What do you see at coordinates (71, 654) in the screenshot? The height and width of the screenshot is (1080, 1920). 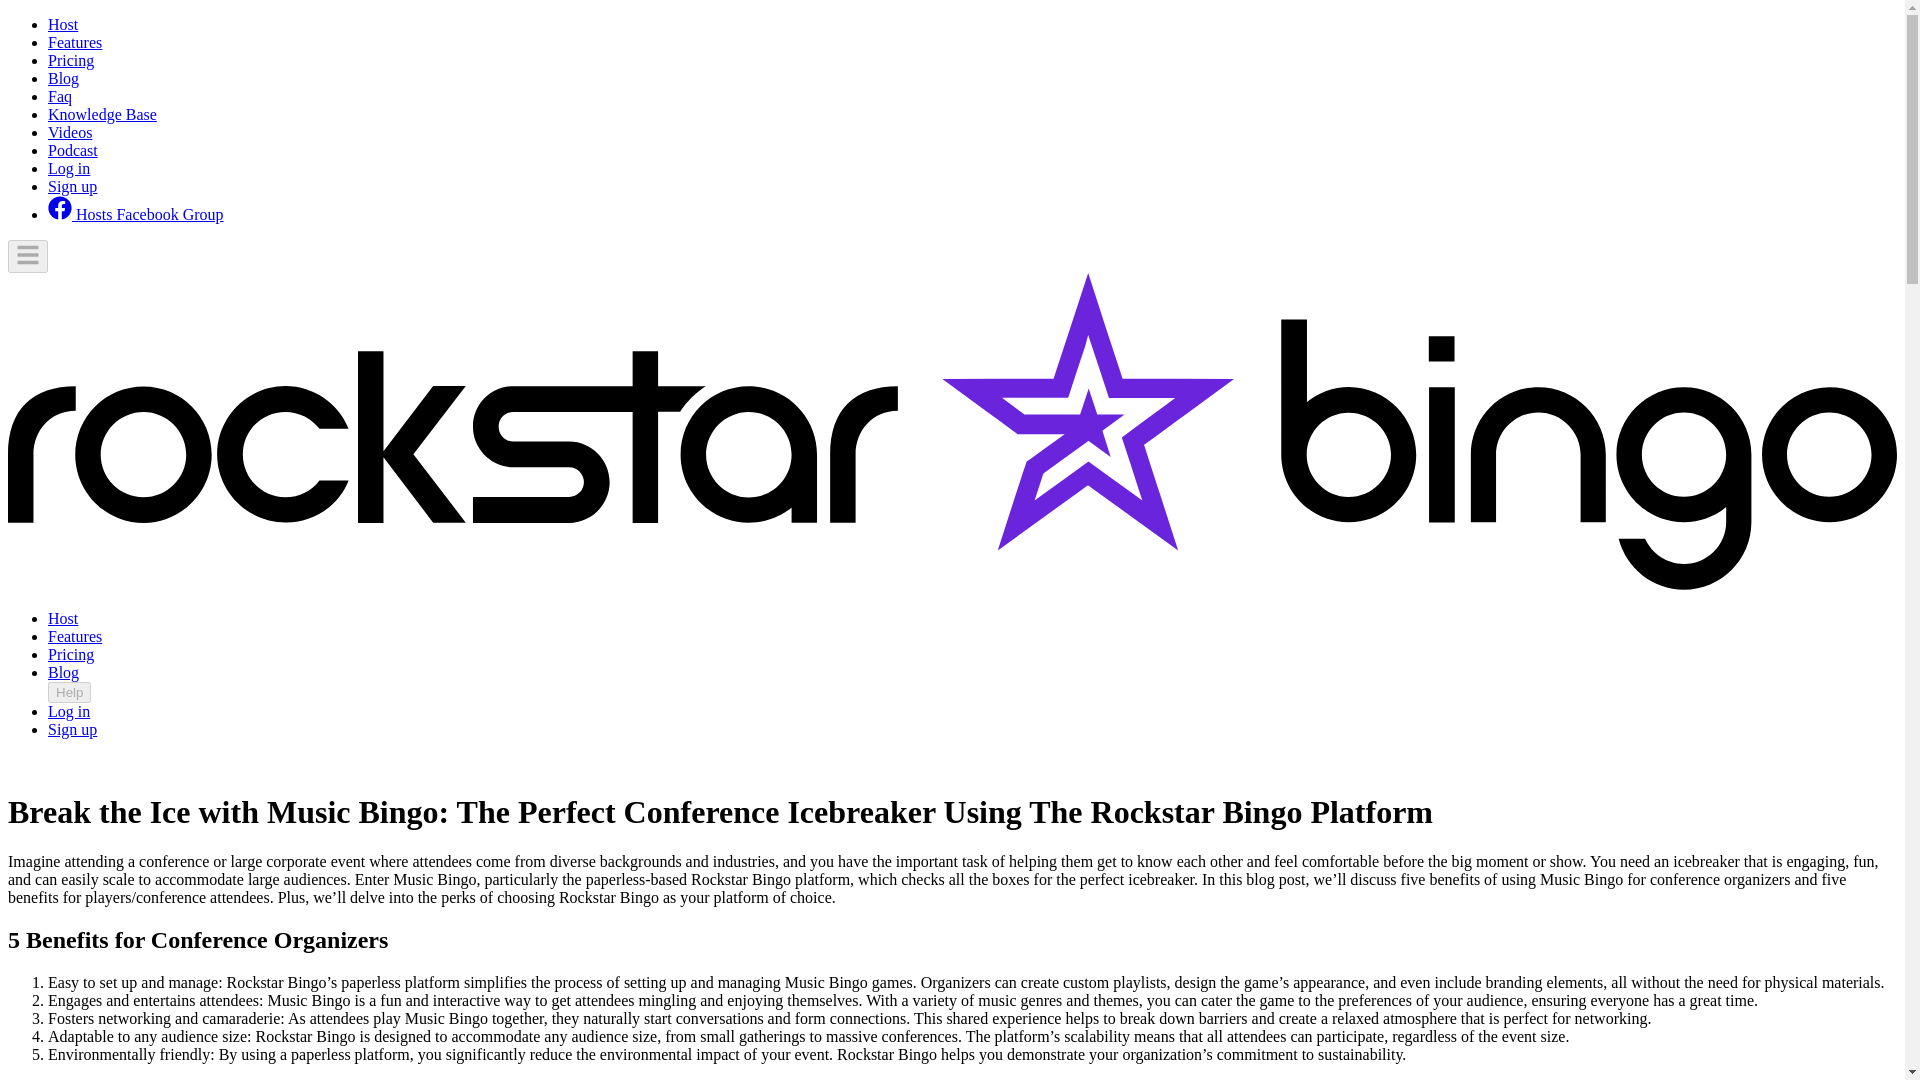 I see `Pricing` at bounding box center [71, 654].